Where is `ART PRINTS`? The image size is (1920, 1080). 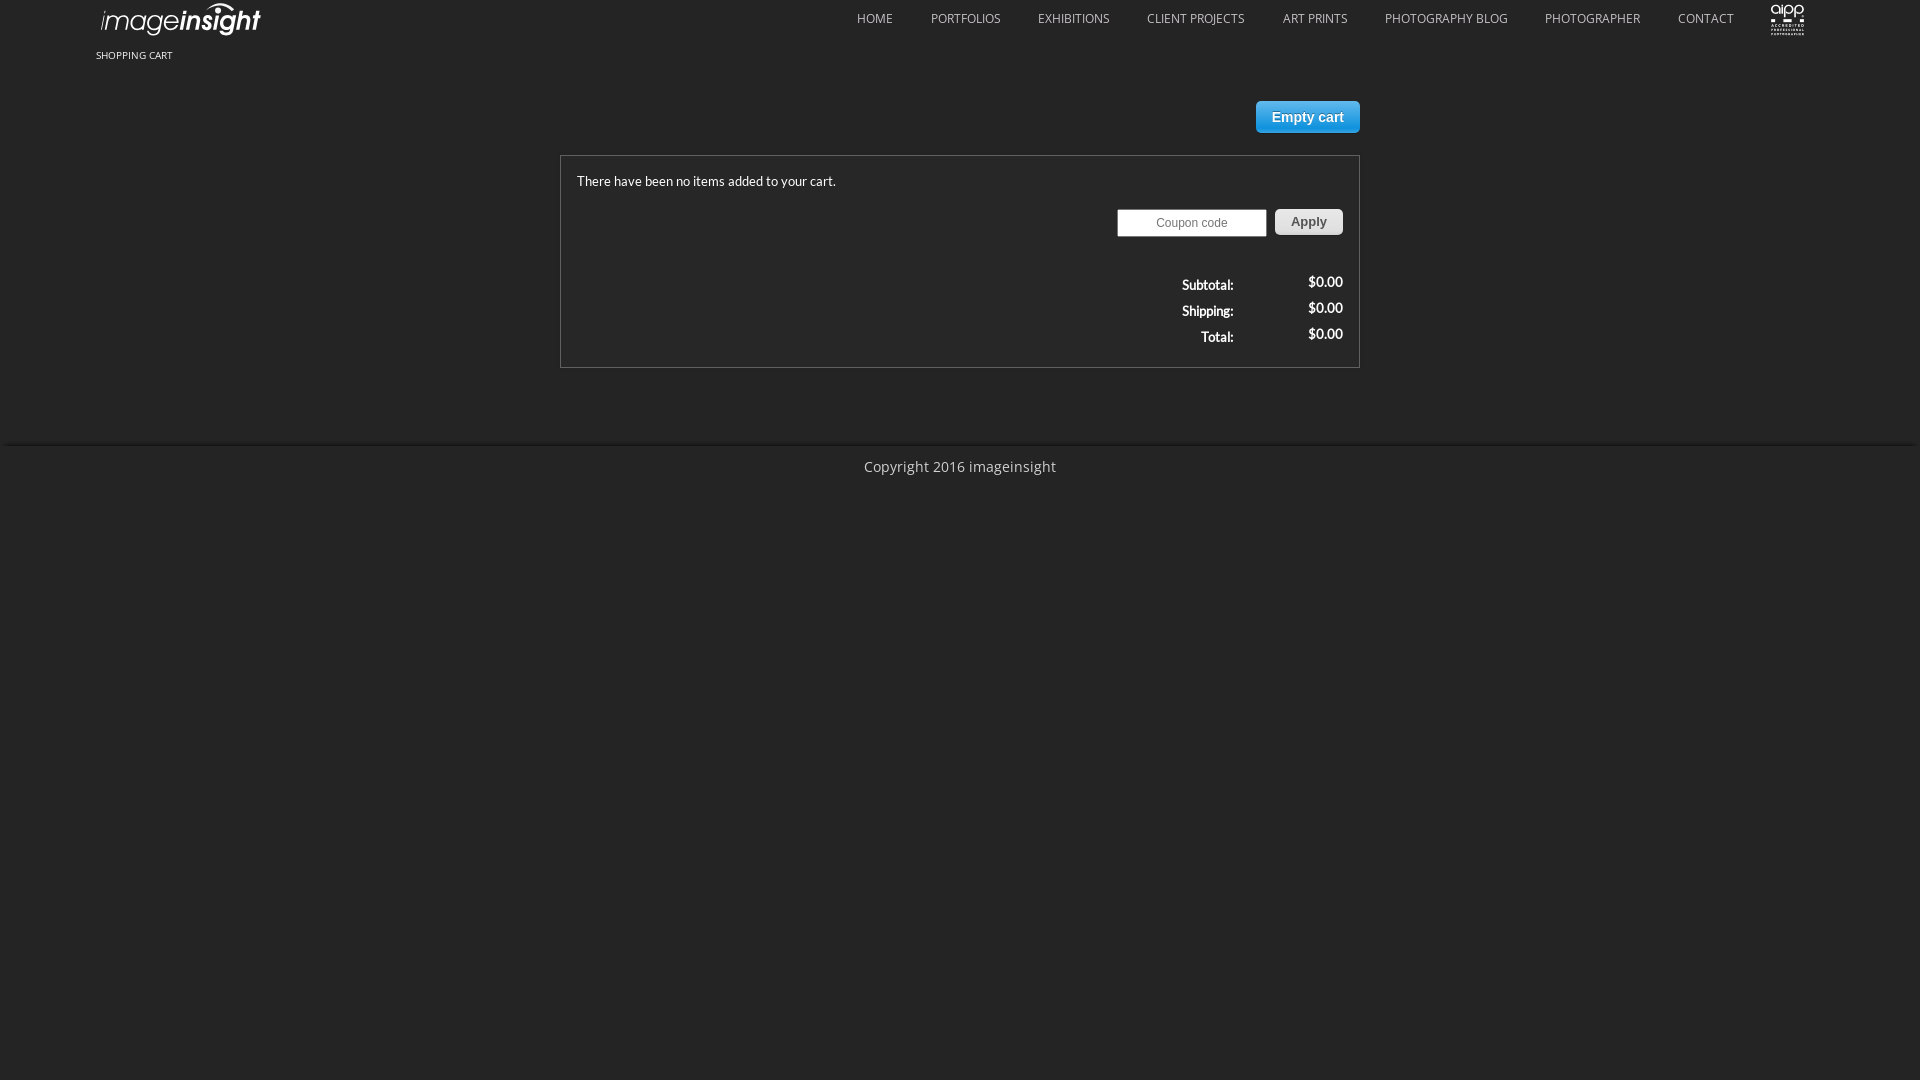 ART PRINTS is located at coordinates (1316, 19).